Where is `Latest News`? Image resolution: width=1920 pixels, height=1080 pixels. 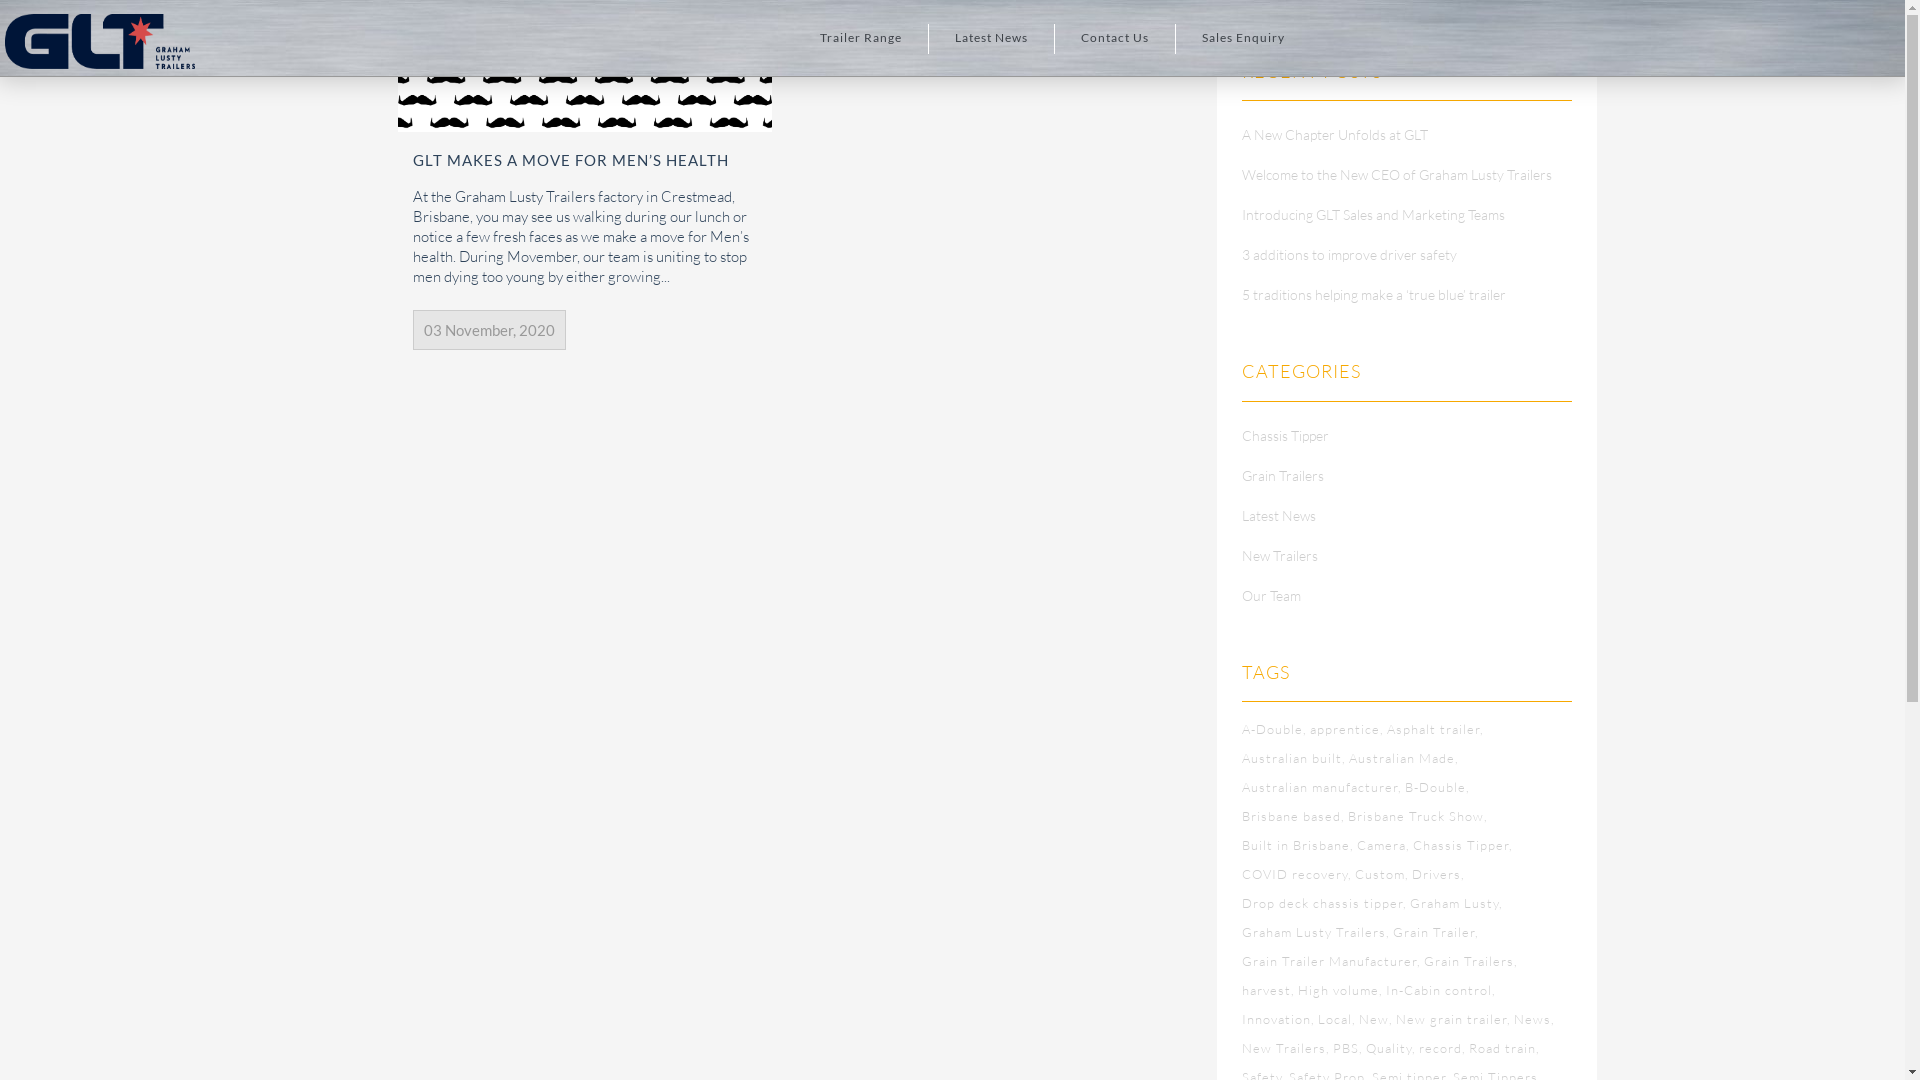 Latest News is located at coordinates (1279, 516).